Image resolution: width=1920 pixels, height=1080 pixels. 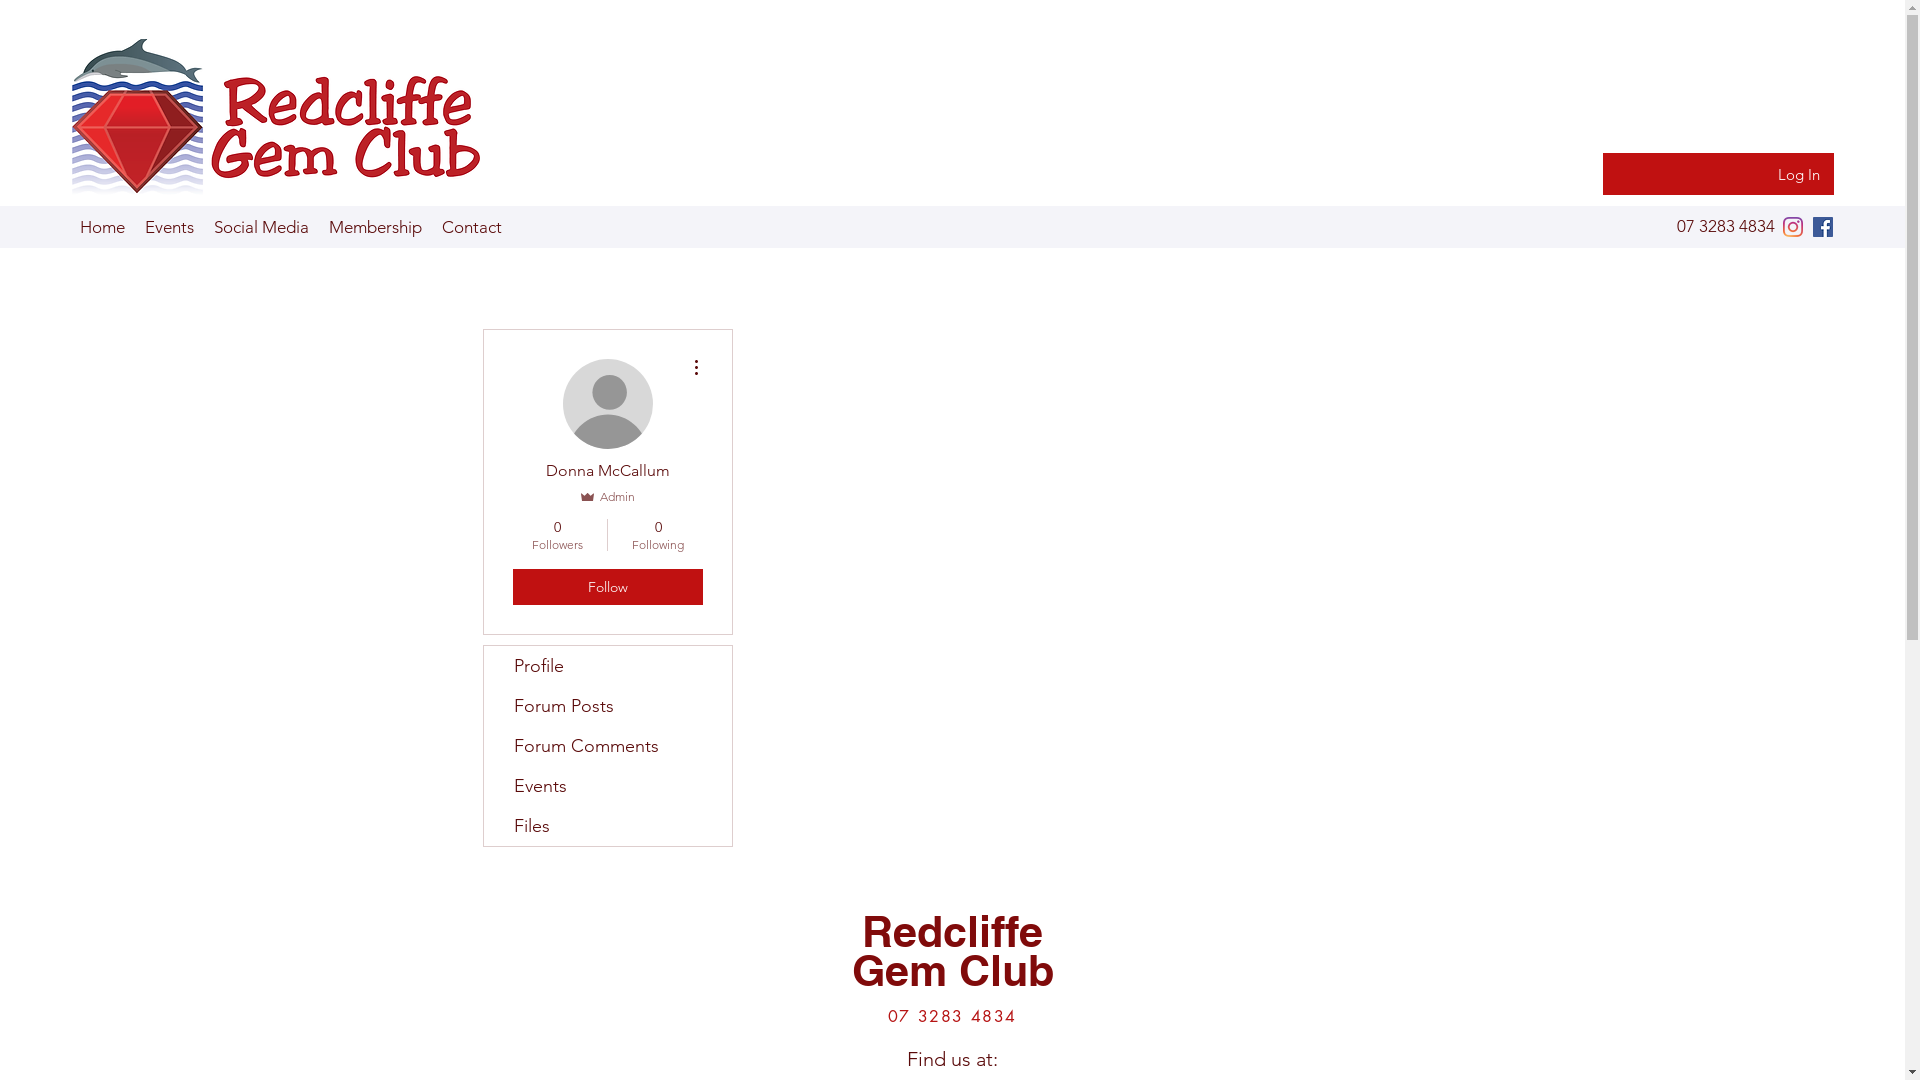 I want to click on Membership, so click(x=381, y=227).